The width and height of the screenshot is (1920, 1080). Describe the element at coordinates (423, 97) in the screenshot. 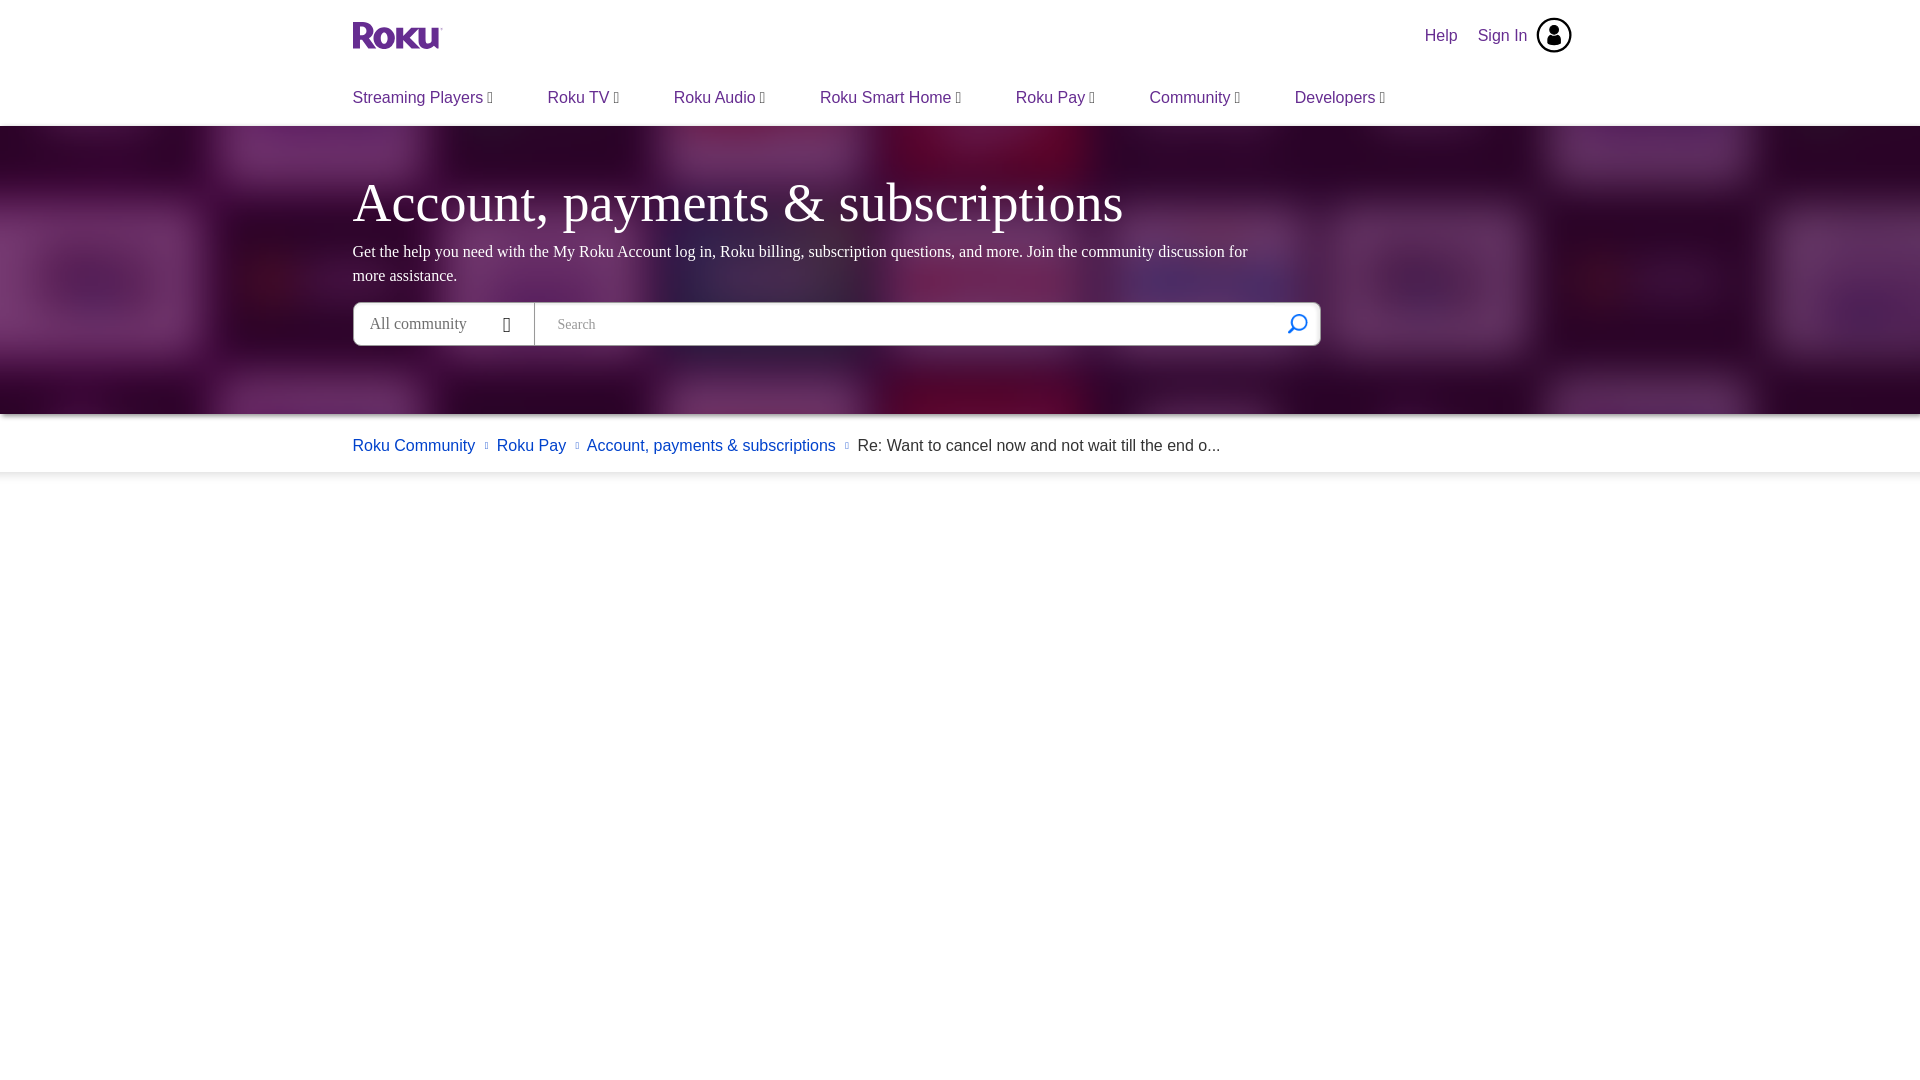

I see `Streaming Players` at that location.